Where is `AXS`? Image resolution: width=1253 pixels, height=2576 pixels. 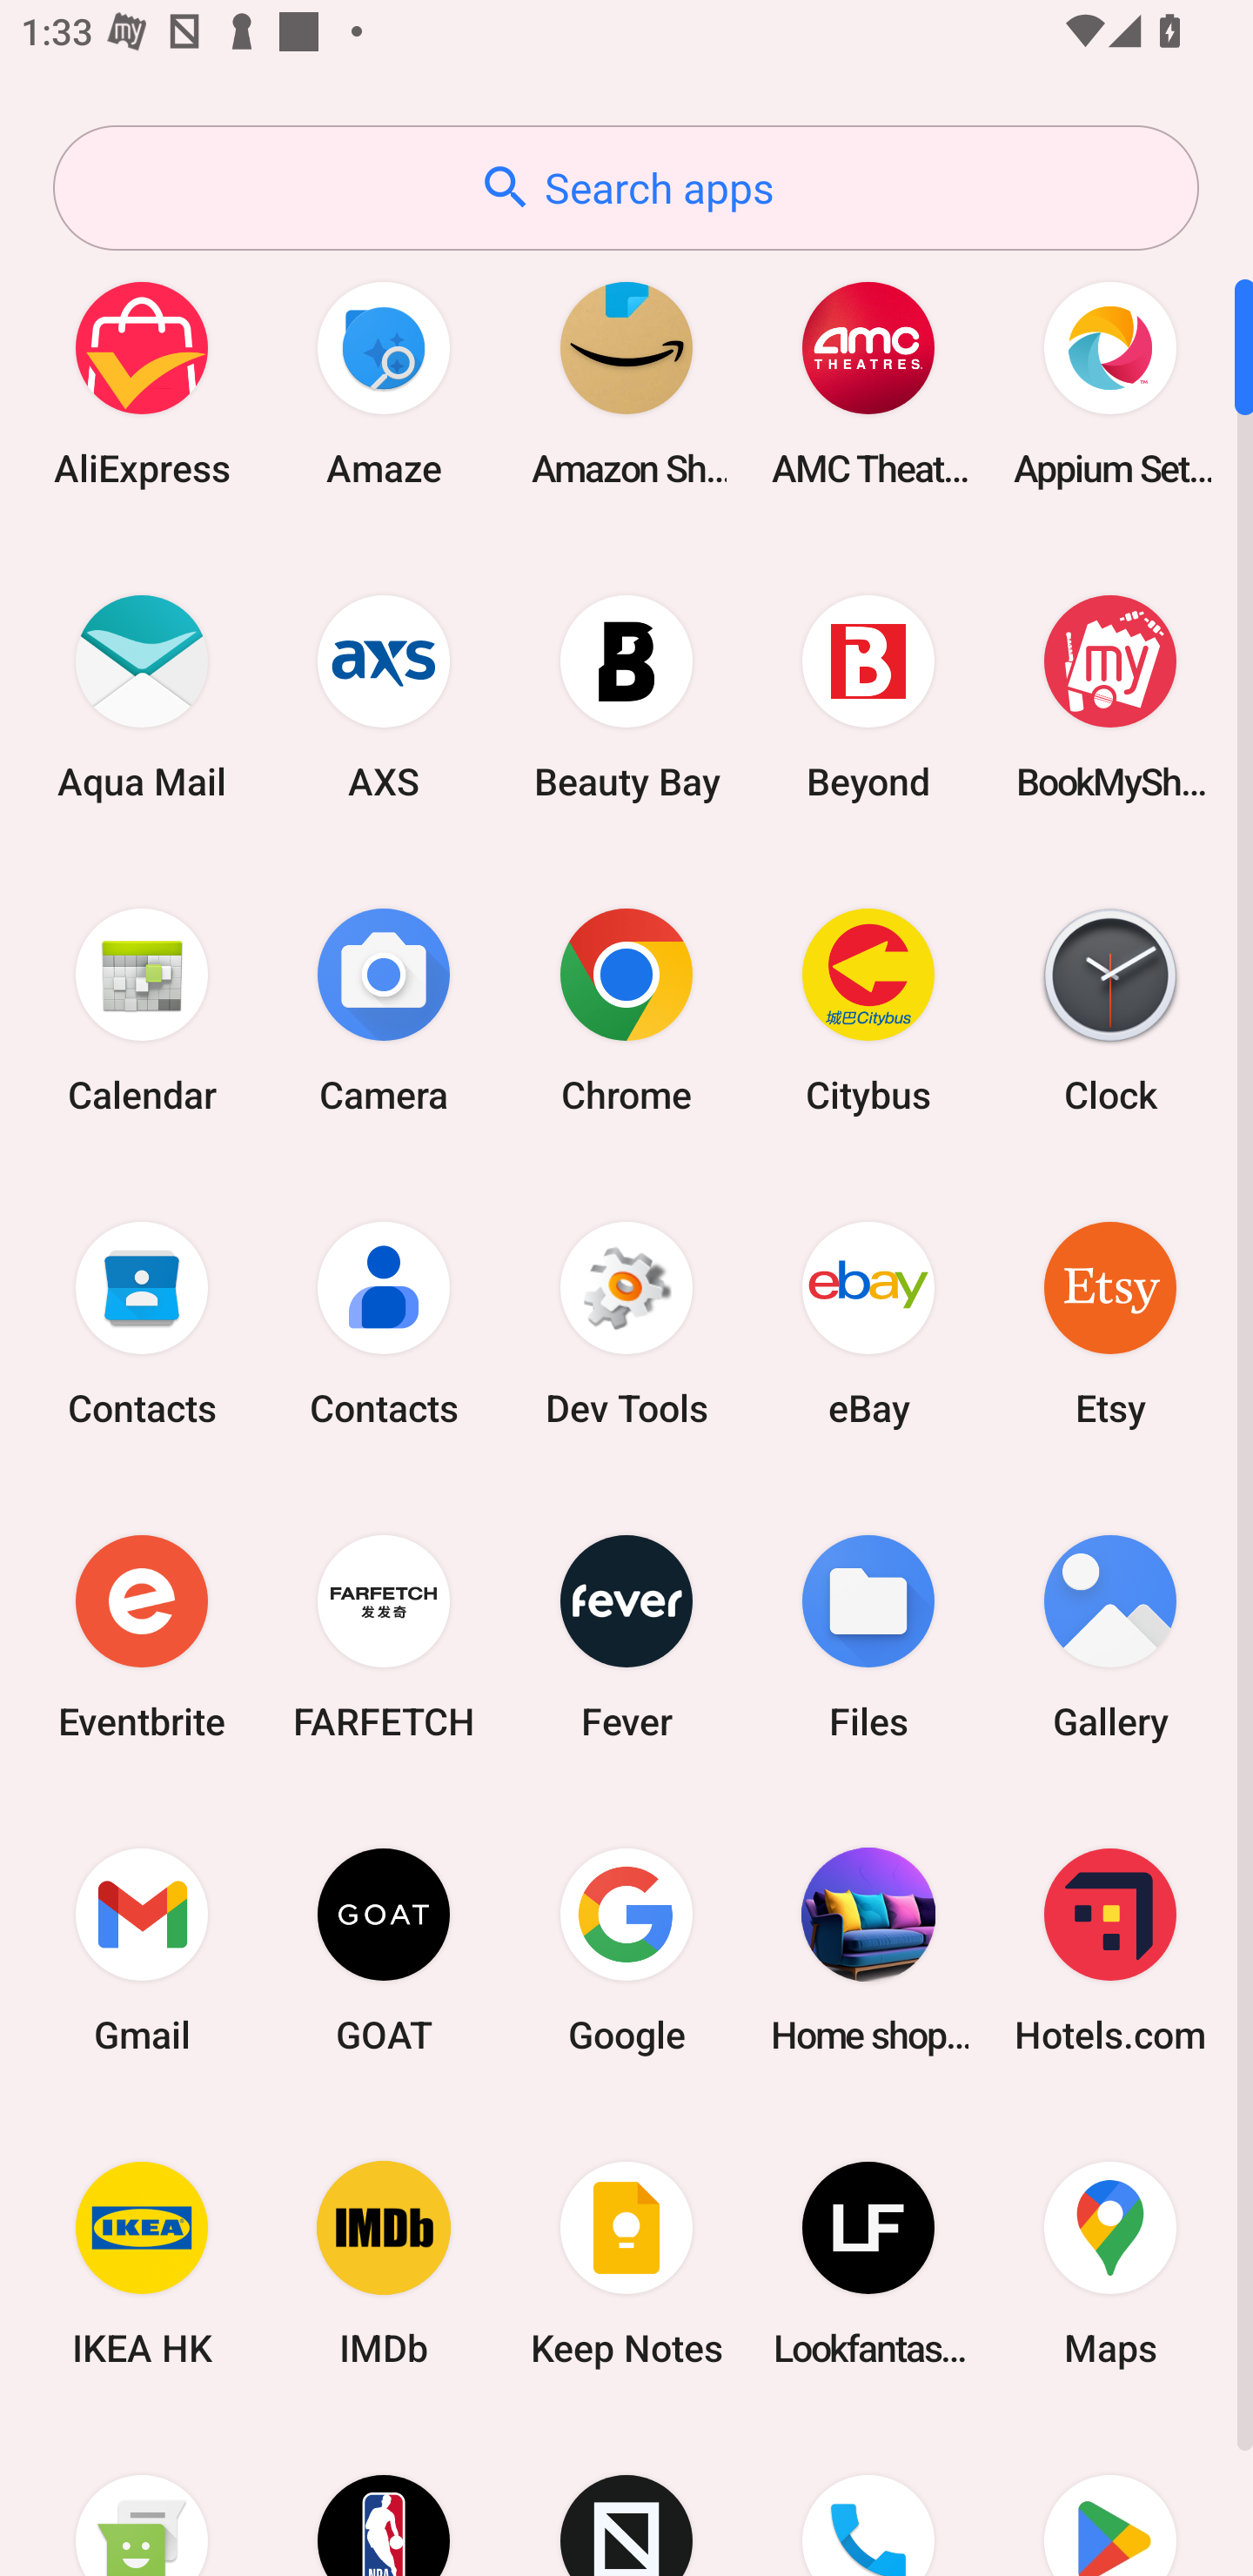 AXS is located at coordinates (384, 696).